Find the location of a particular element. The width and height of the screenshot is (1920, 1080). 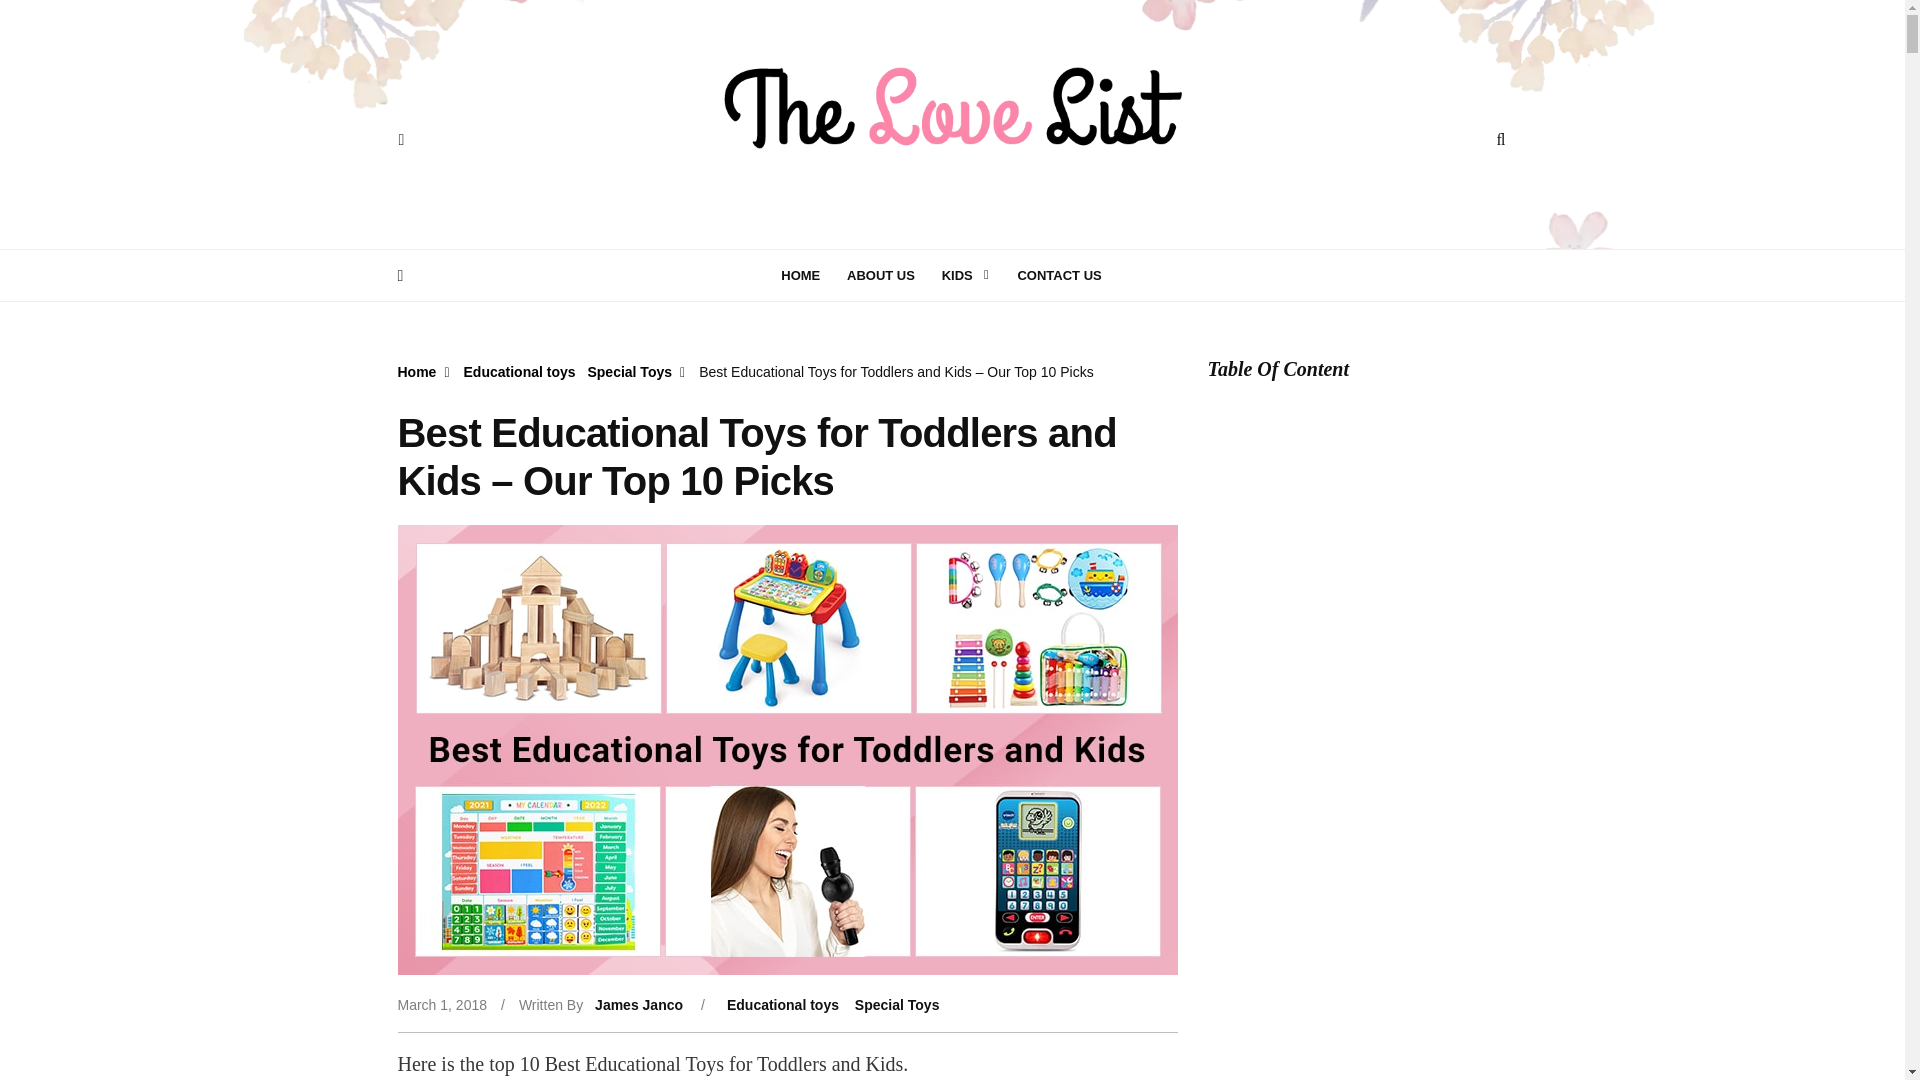

View all posts in Educational toys is located at coordinates (783, 1005).